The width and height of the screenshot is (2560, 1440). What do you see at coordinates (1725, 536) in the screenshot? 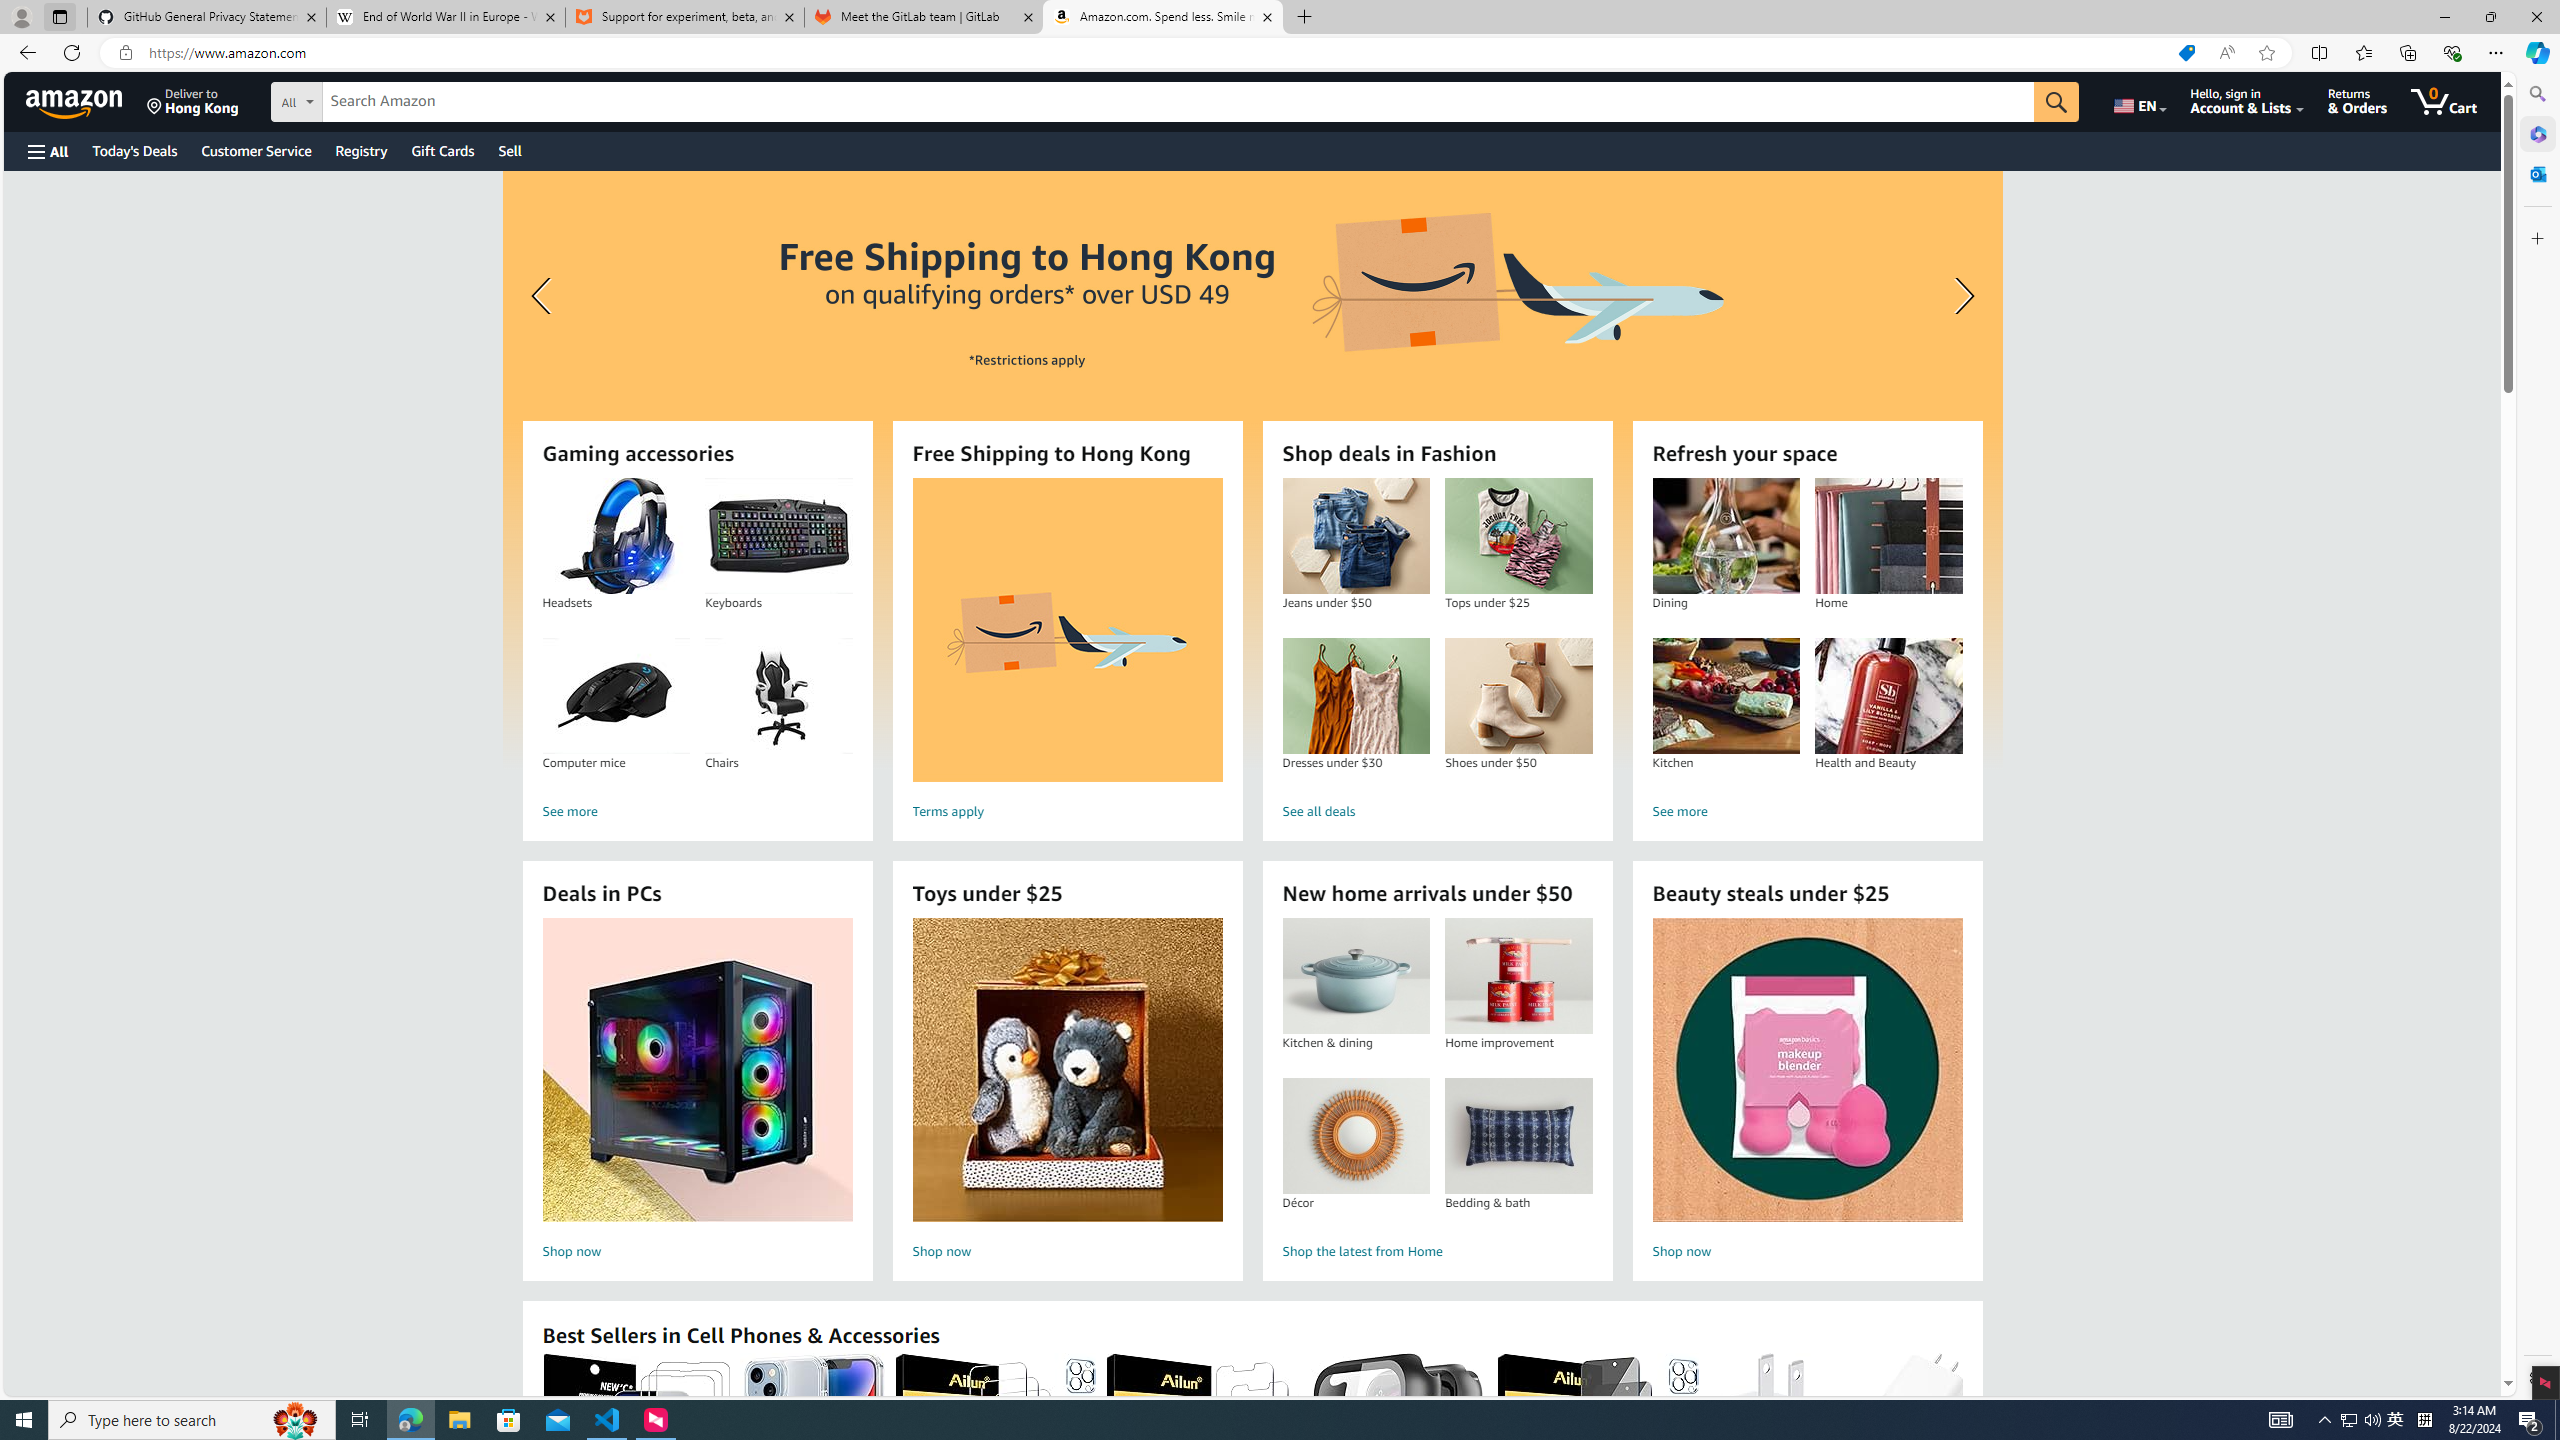
I see `Dining` at bounding box center [1725, 536].